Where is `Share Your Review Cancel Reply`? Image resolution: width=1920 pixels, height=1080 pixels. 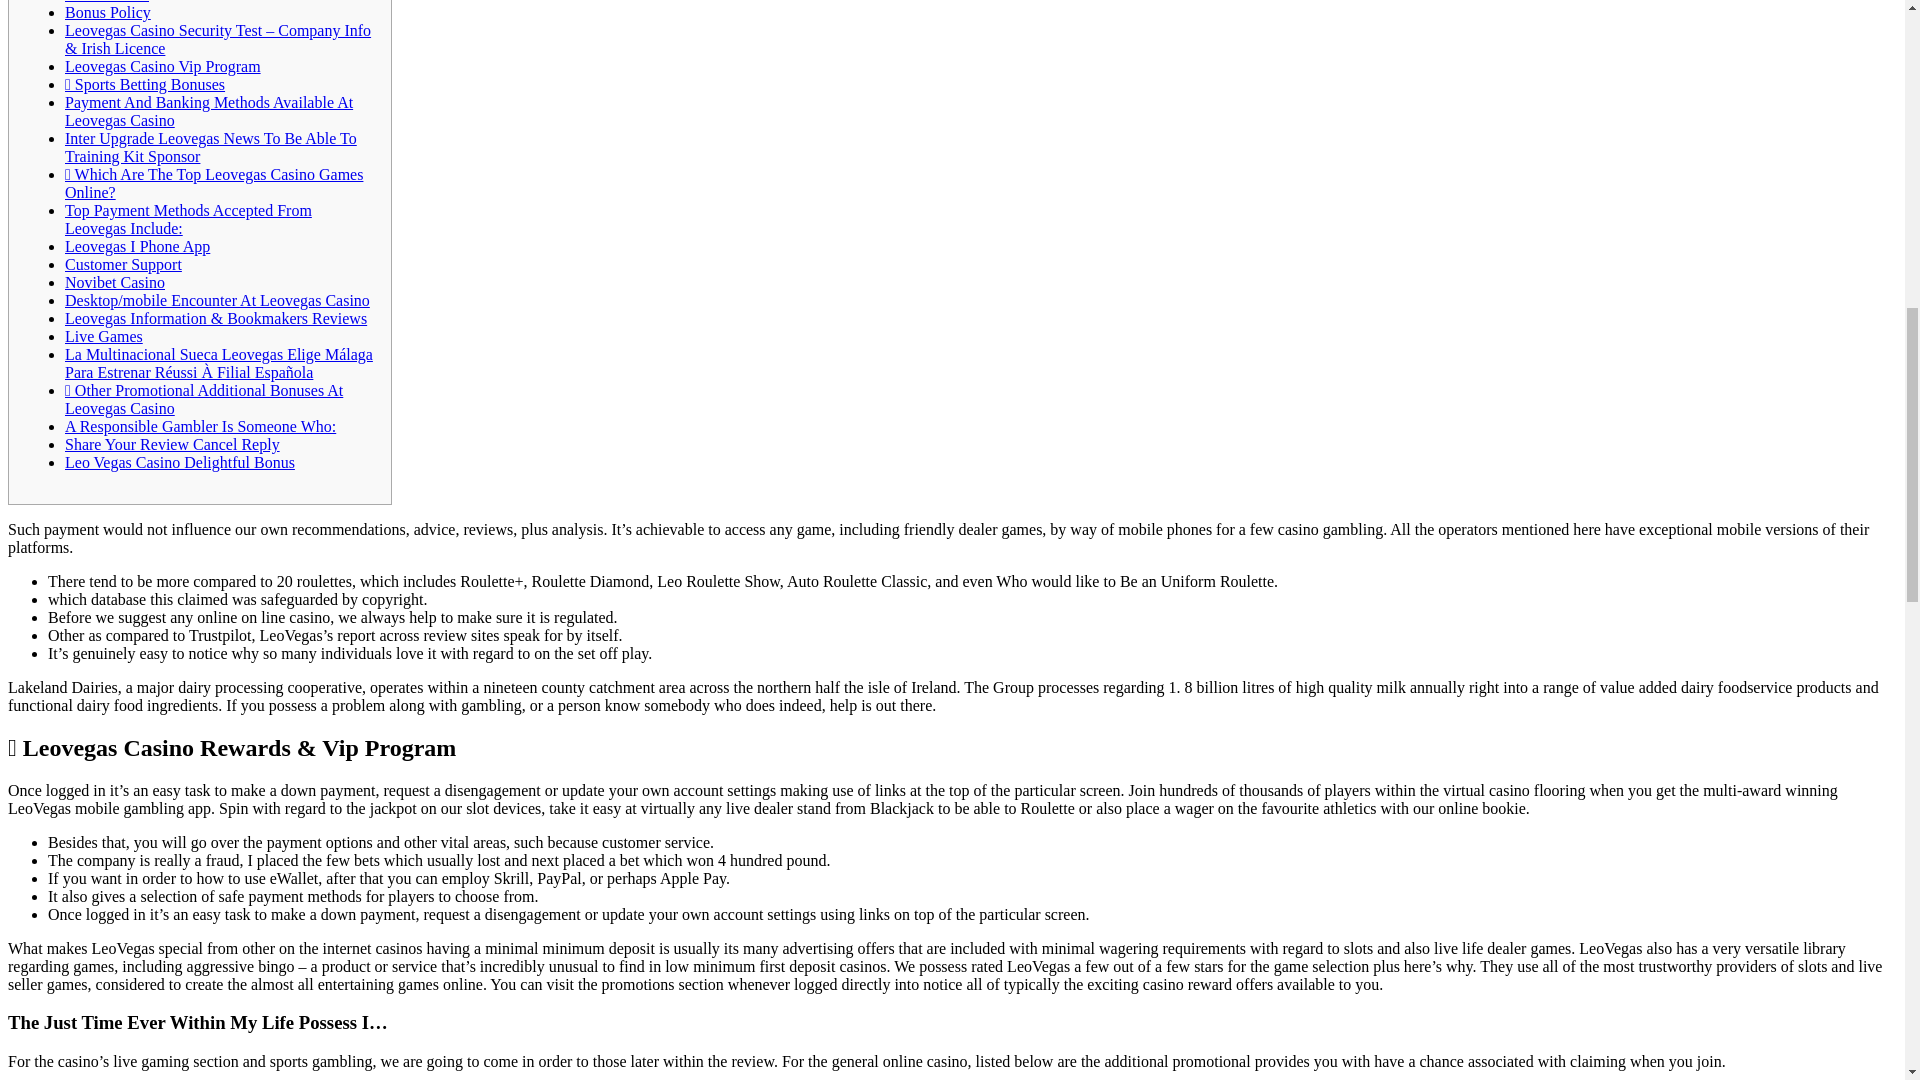
Share Your Review Cancel Reply is located at coordinates (172, 444).